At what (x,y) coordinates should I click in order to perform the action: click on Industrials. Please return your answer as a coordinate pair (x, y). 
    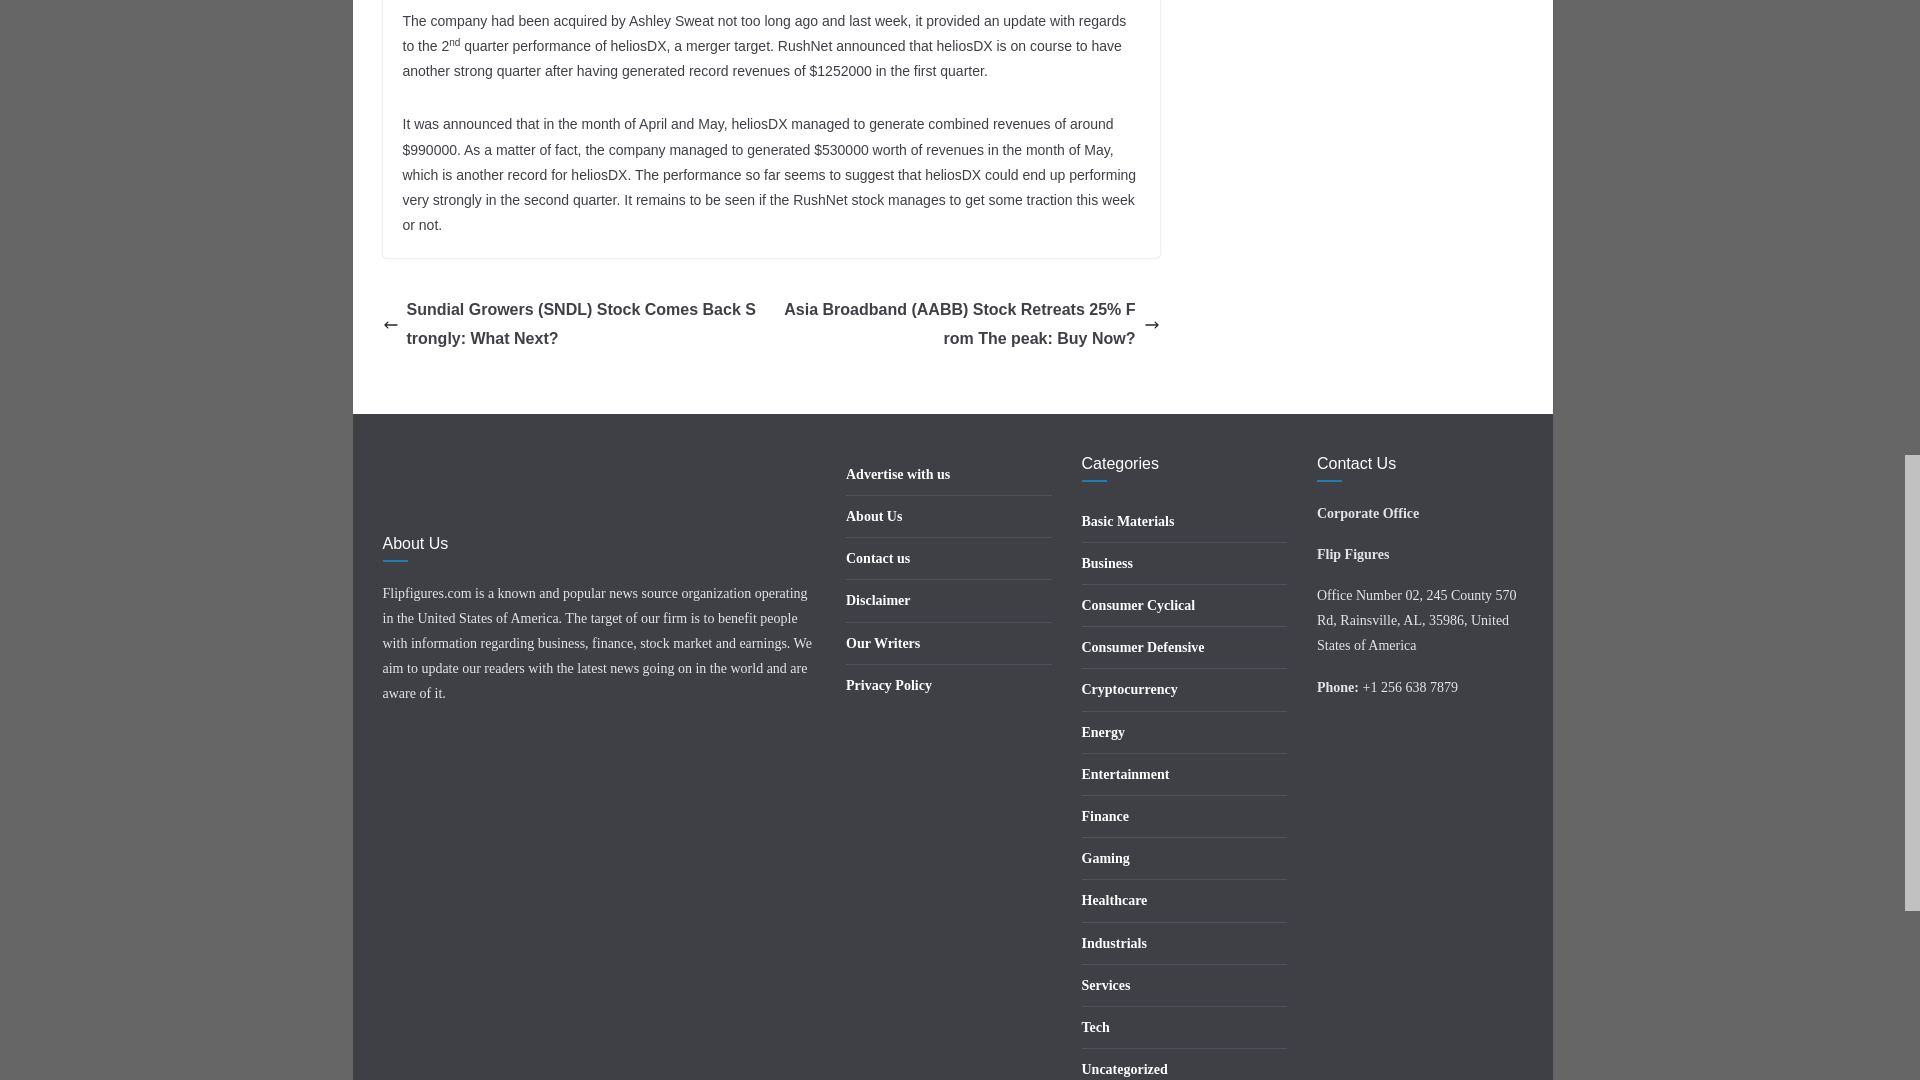
    Looking at the image, I should click on (1114, 944).